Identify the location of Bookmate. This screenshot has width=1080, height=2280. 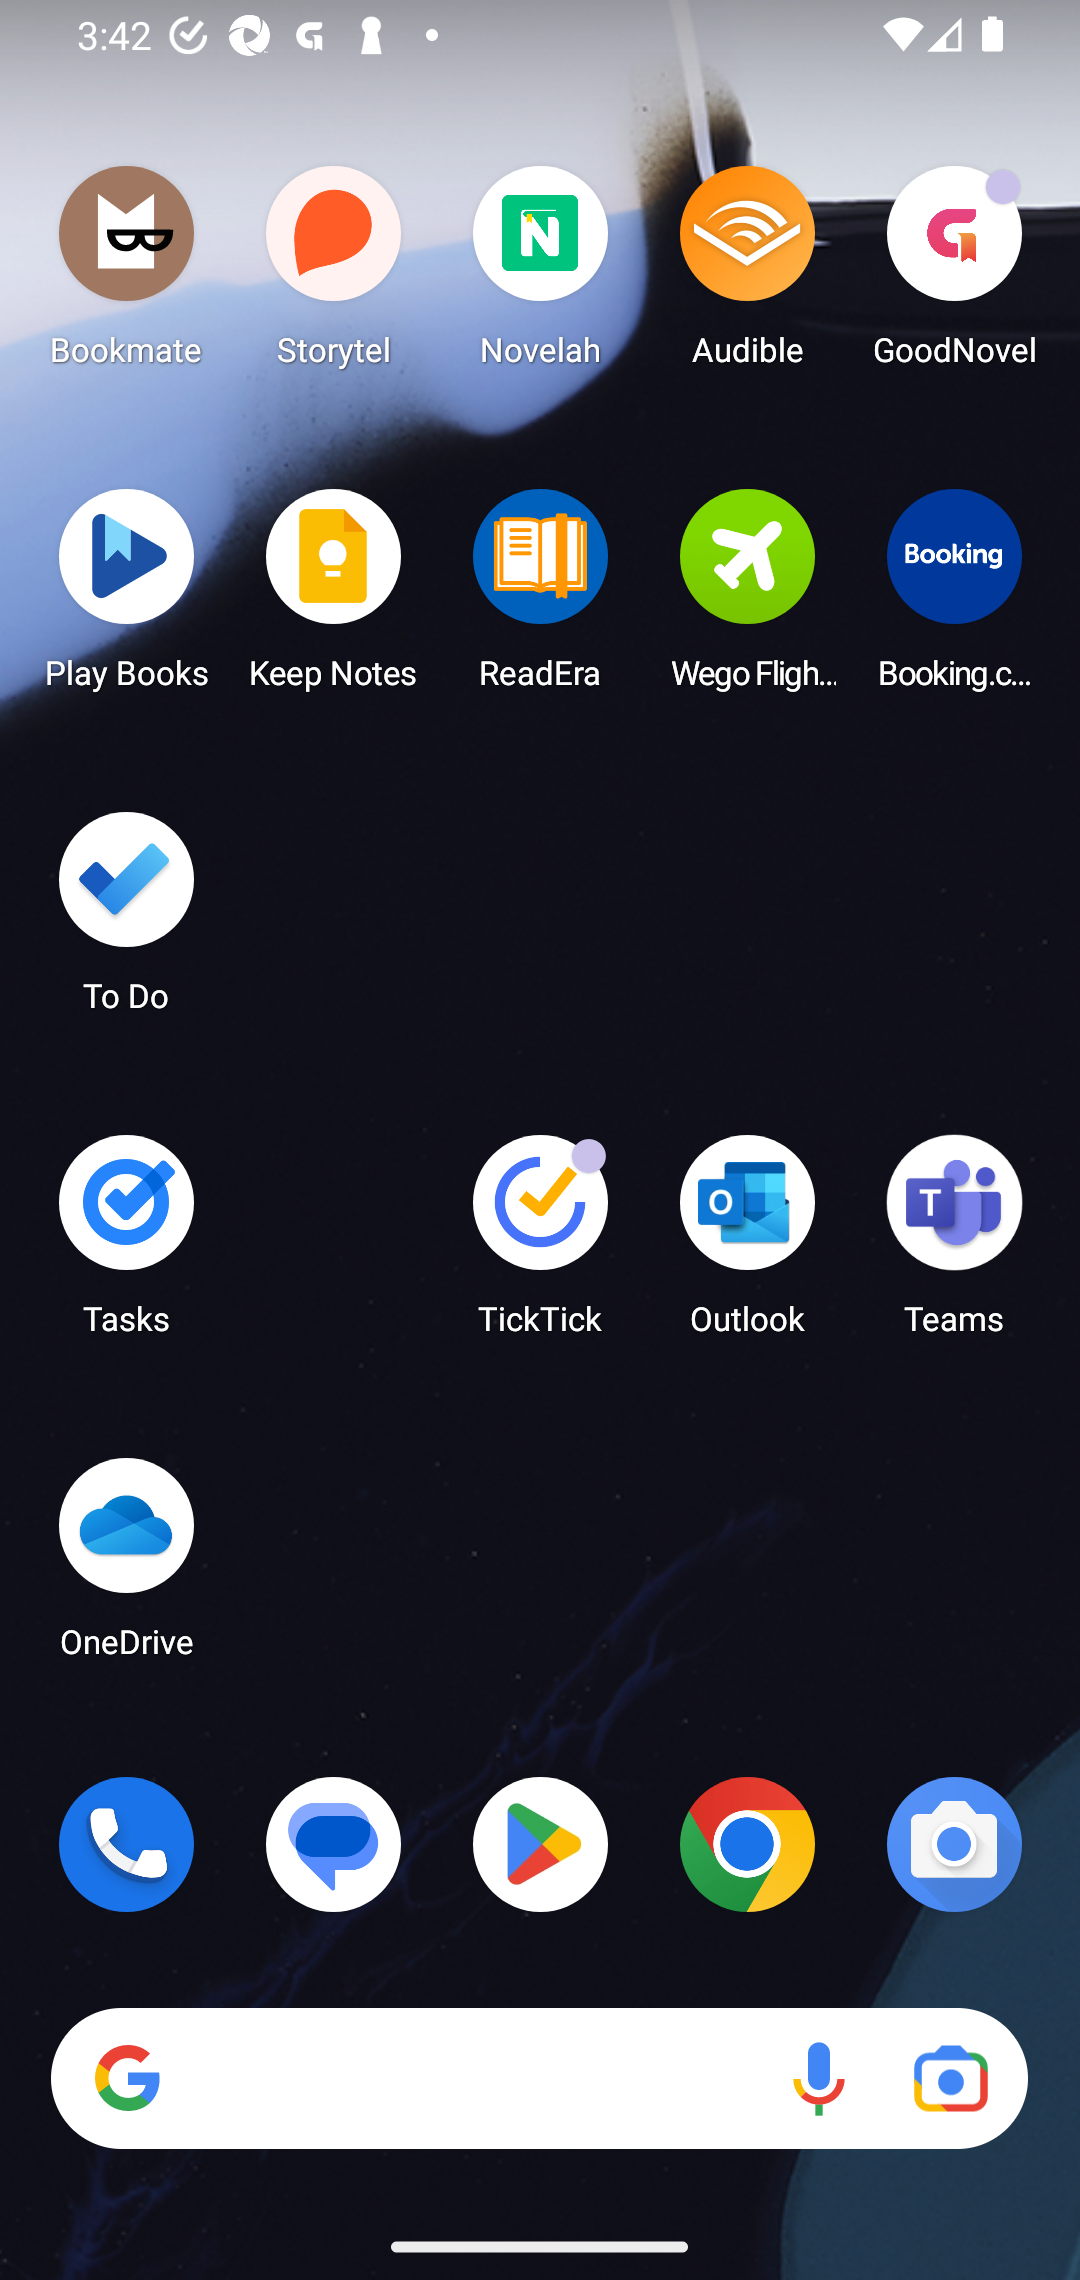
(126, 274).